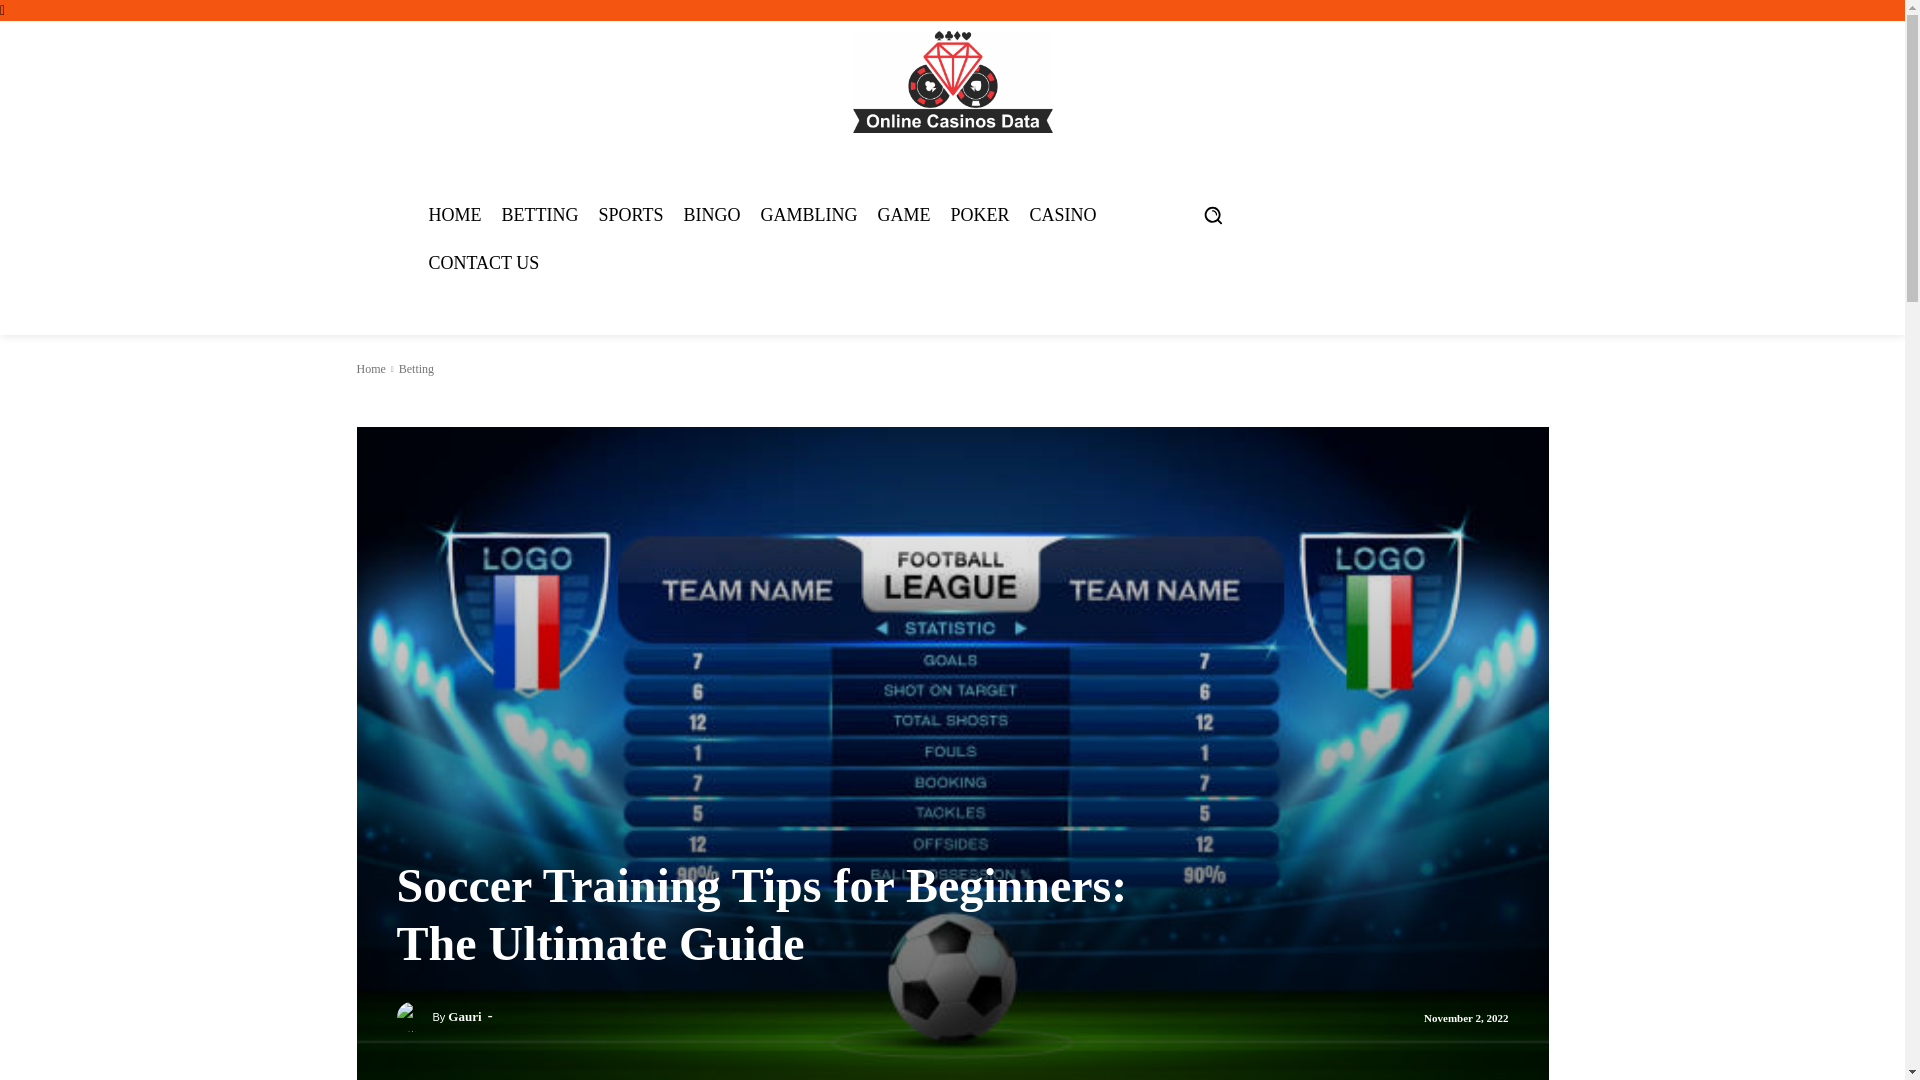 The height and width of the screenshot is (1080, 1920). I want to click on Betting, so click(416, 368).